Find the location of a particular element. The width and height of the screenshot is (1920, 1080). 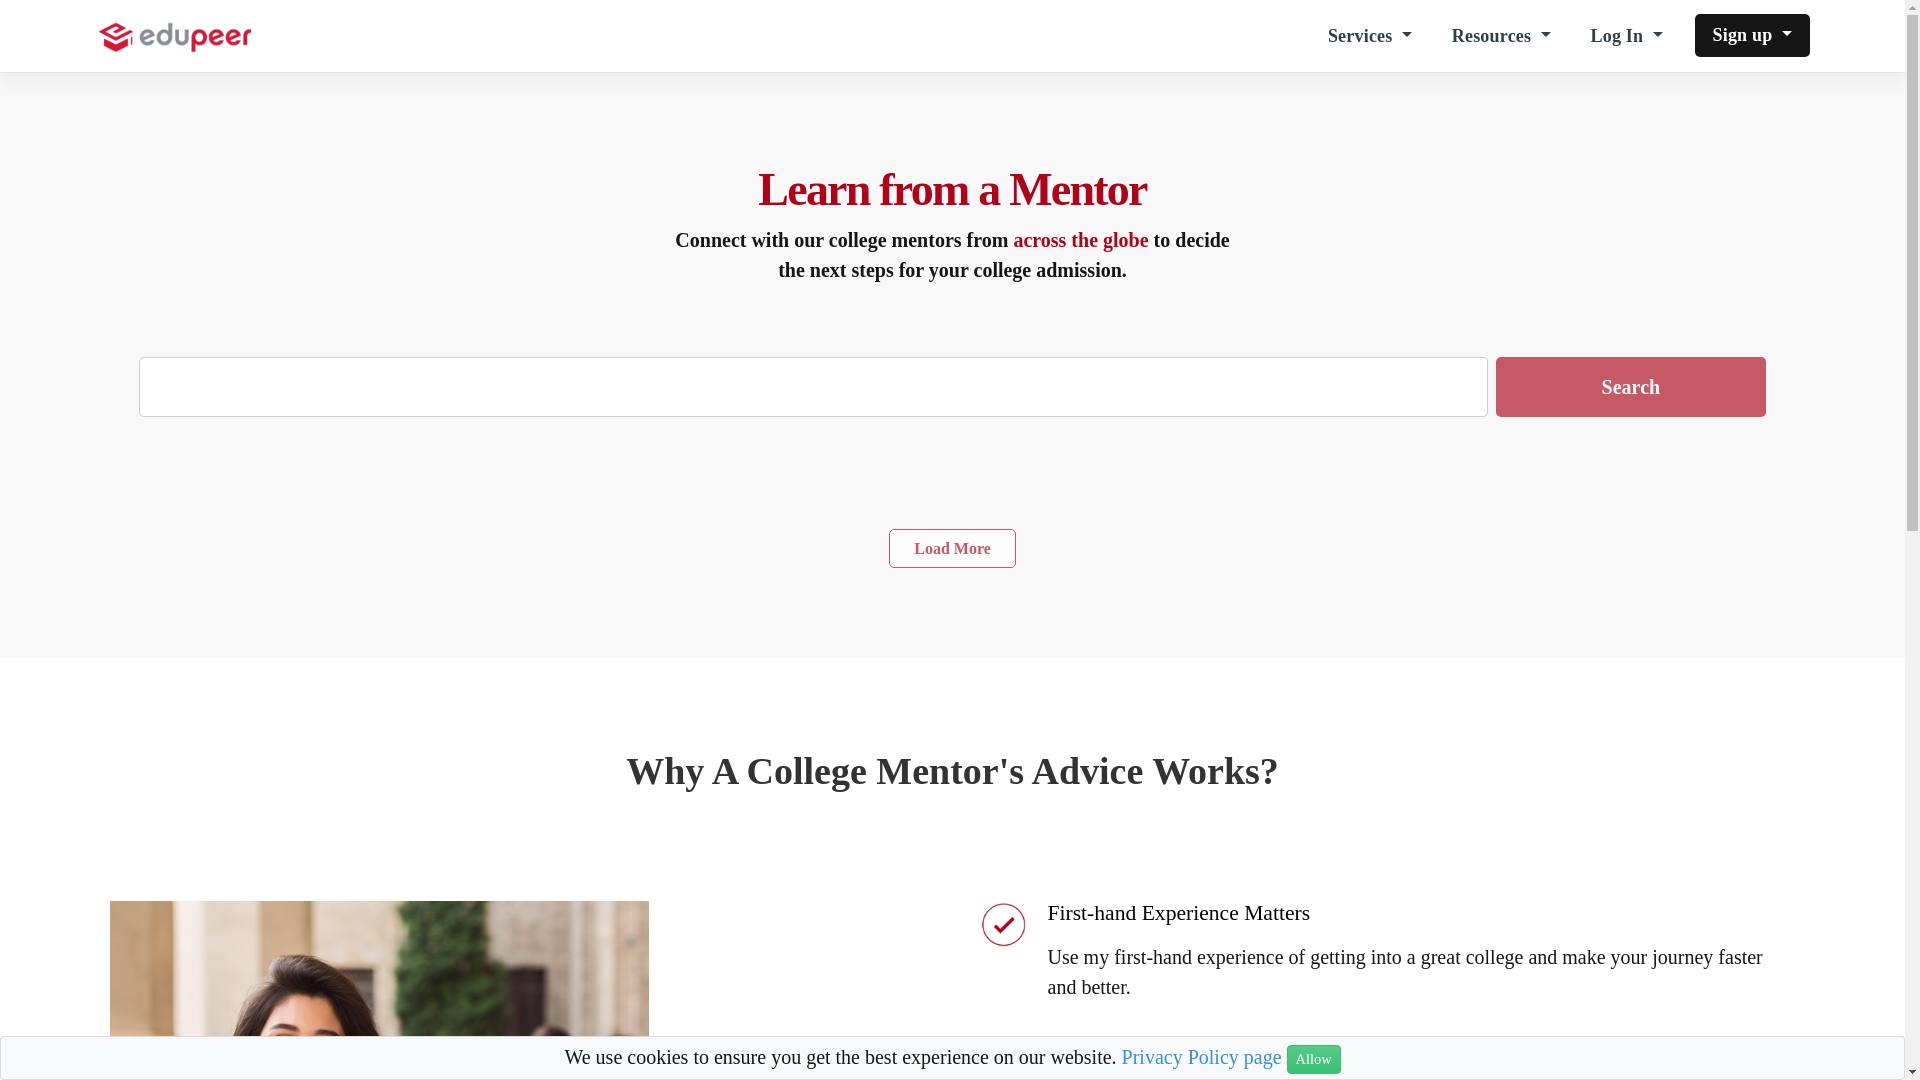

Search is located at coordinates (1630, 386).